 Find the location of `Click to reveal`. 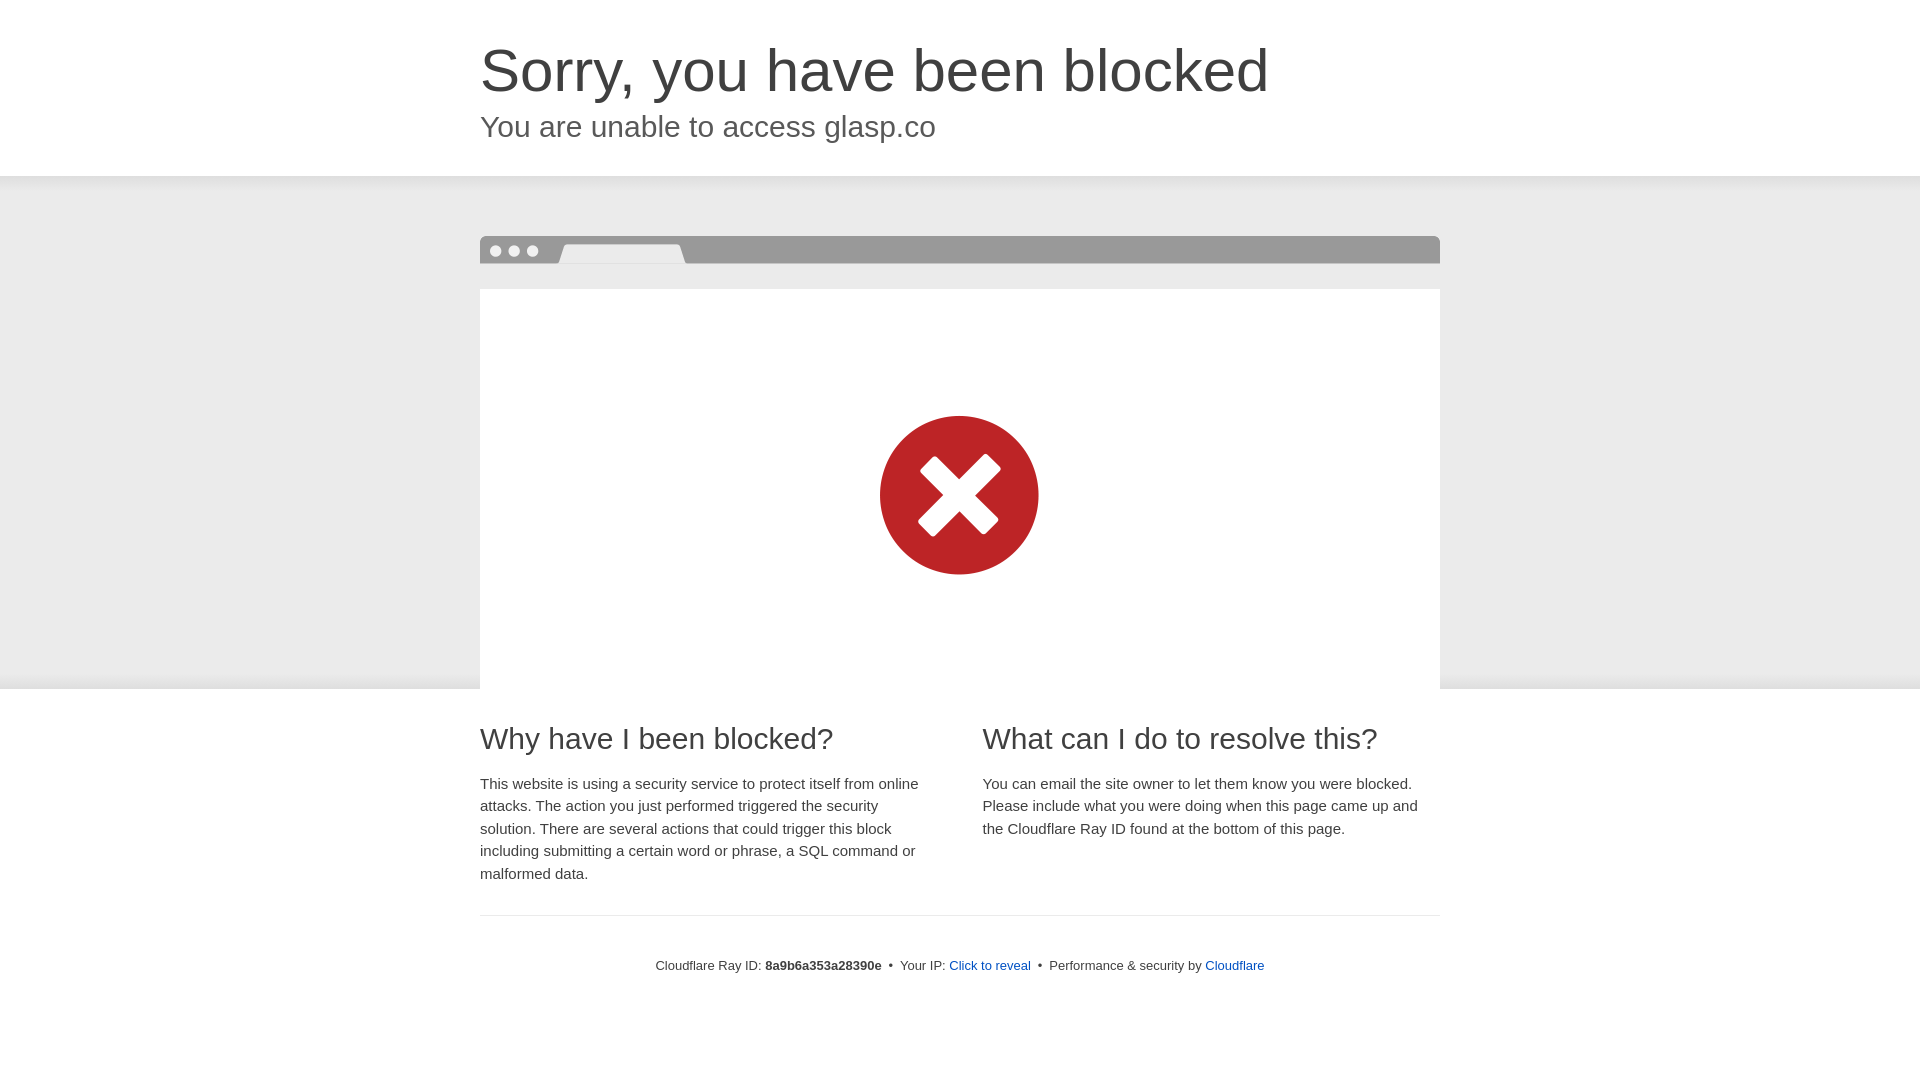

Click to reveal is located at coordinates (990, 966).